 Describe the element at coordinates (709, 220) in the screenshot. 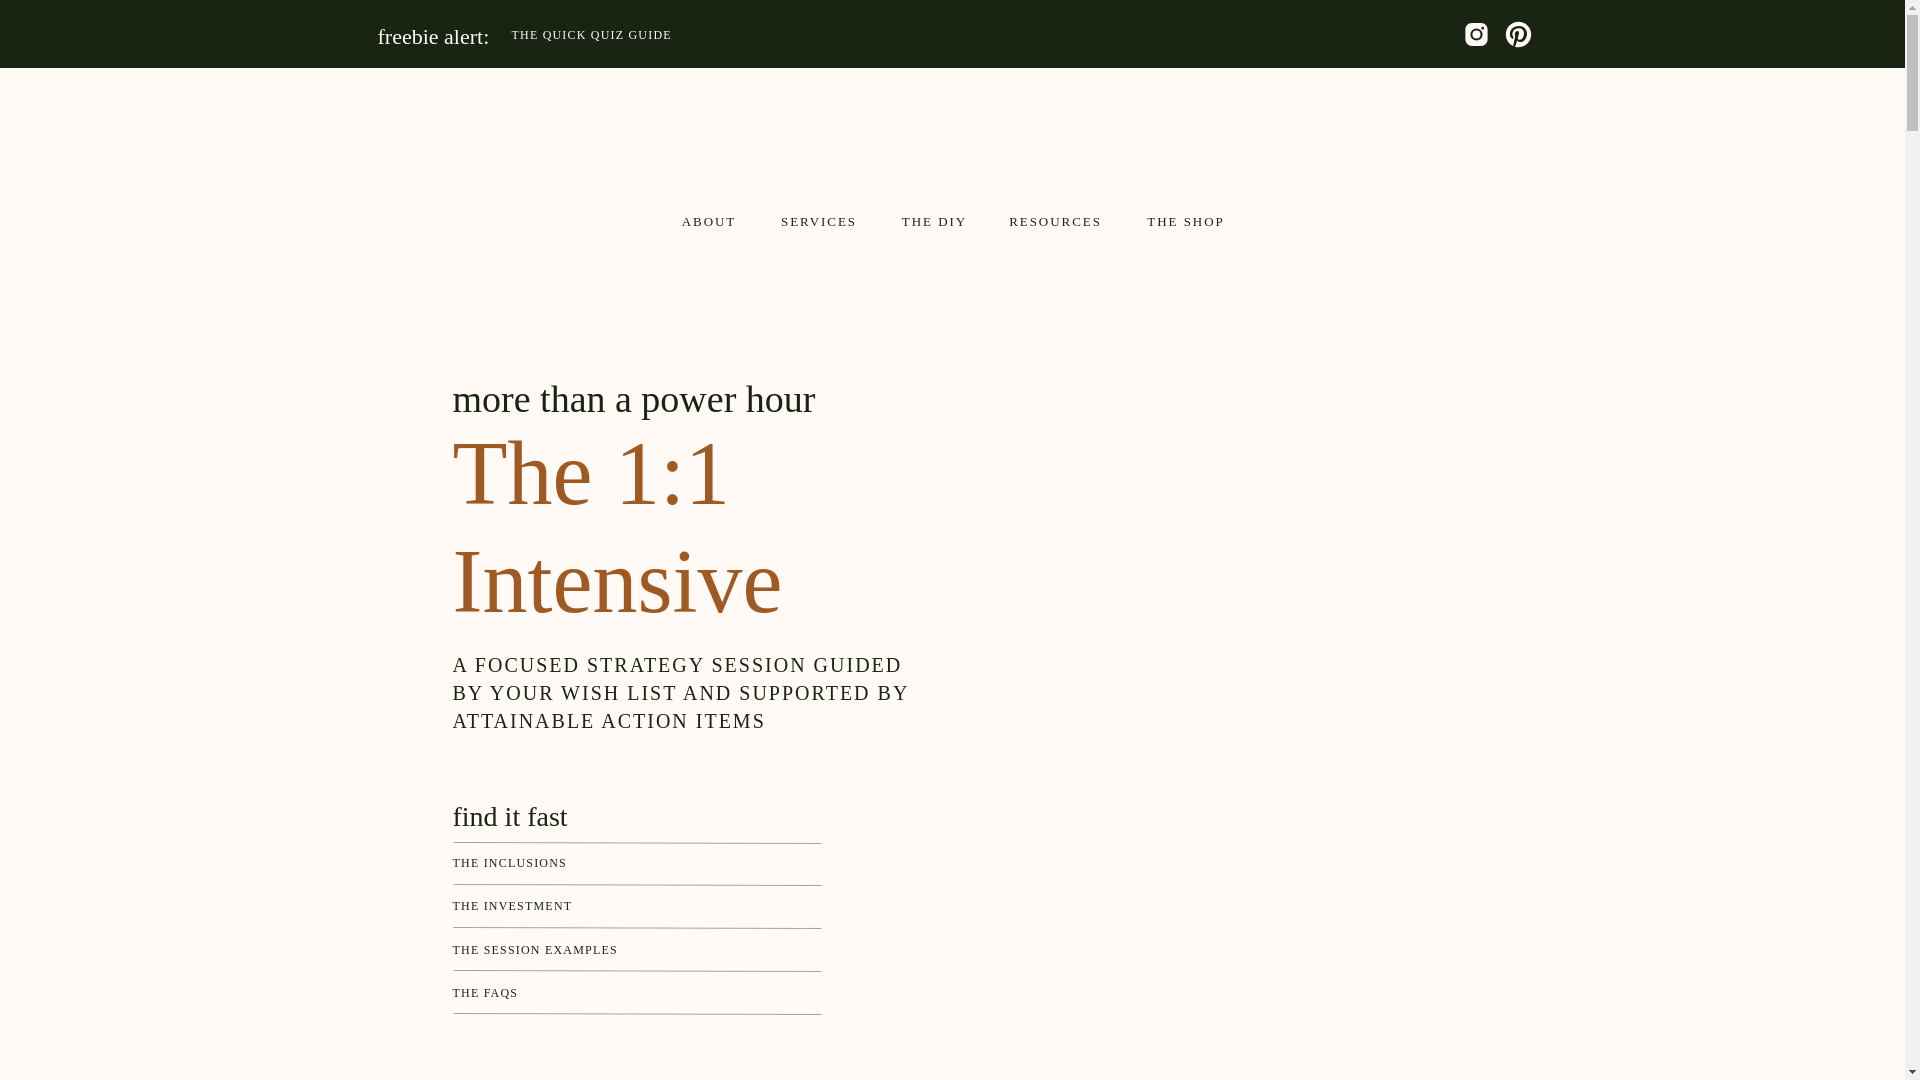

I see `ABOUT` at that location.